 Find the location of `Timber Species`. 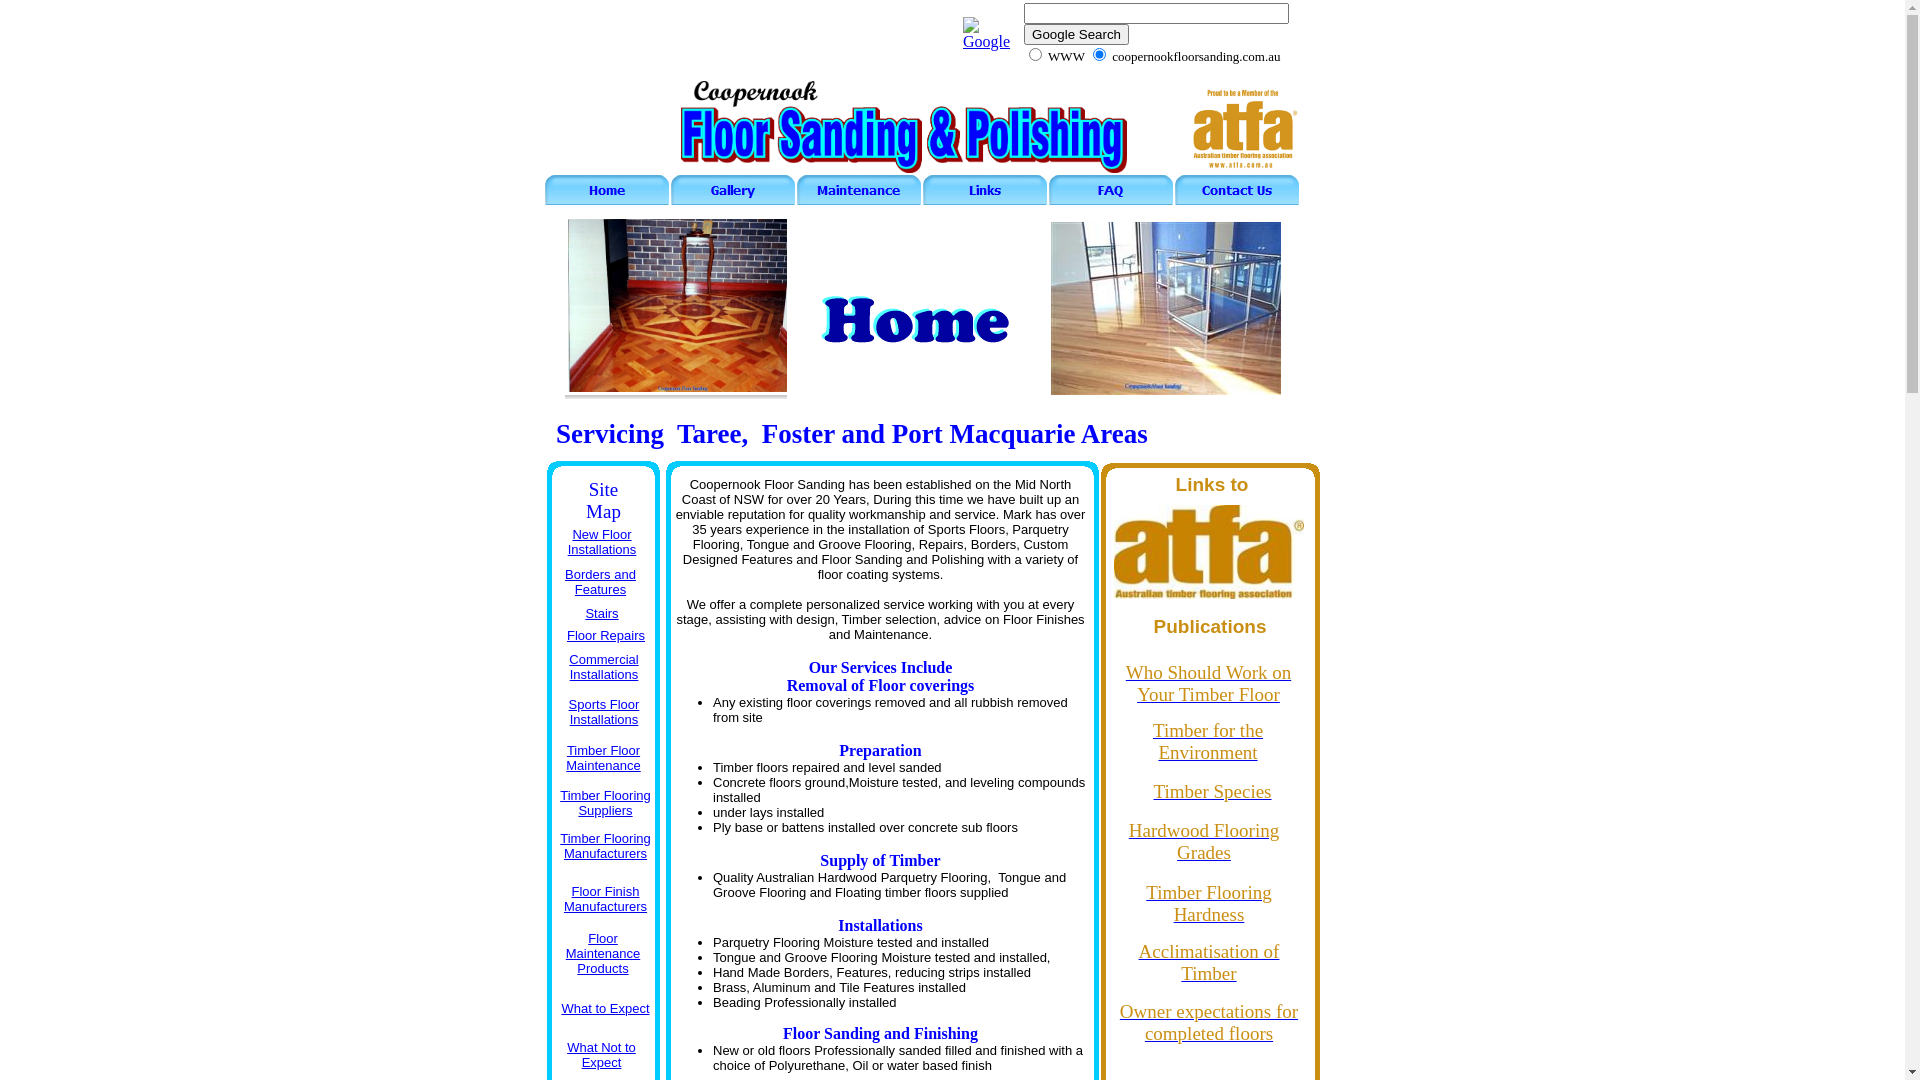

Timber Species is located at coordinates (1212, 792).